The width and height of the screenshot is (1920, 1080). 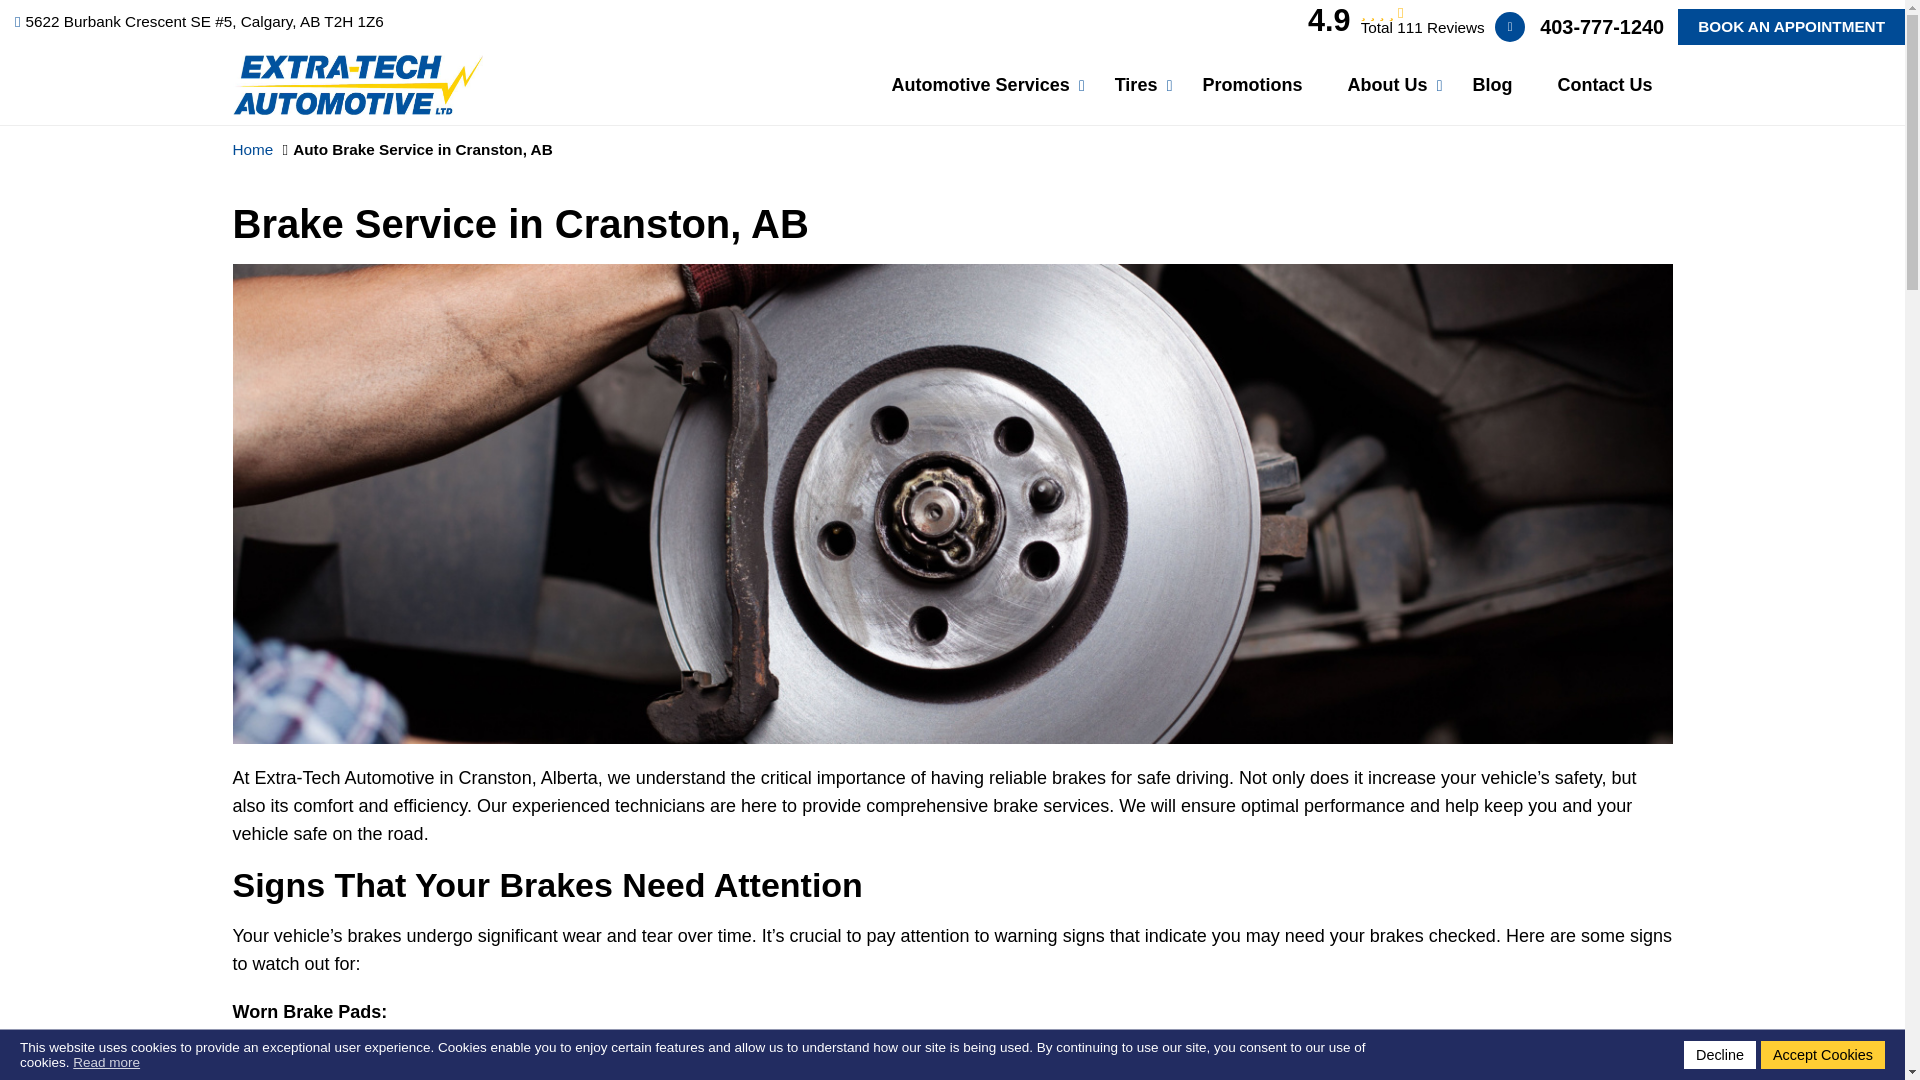 What do you see at coordinates (1136, 85) in the screenshot?
I see `Tires` at bounding box center [1136, 85].